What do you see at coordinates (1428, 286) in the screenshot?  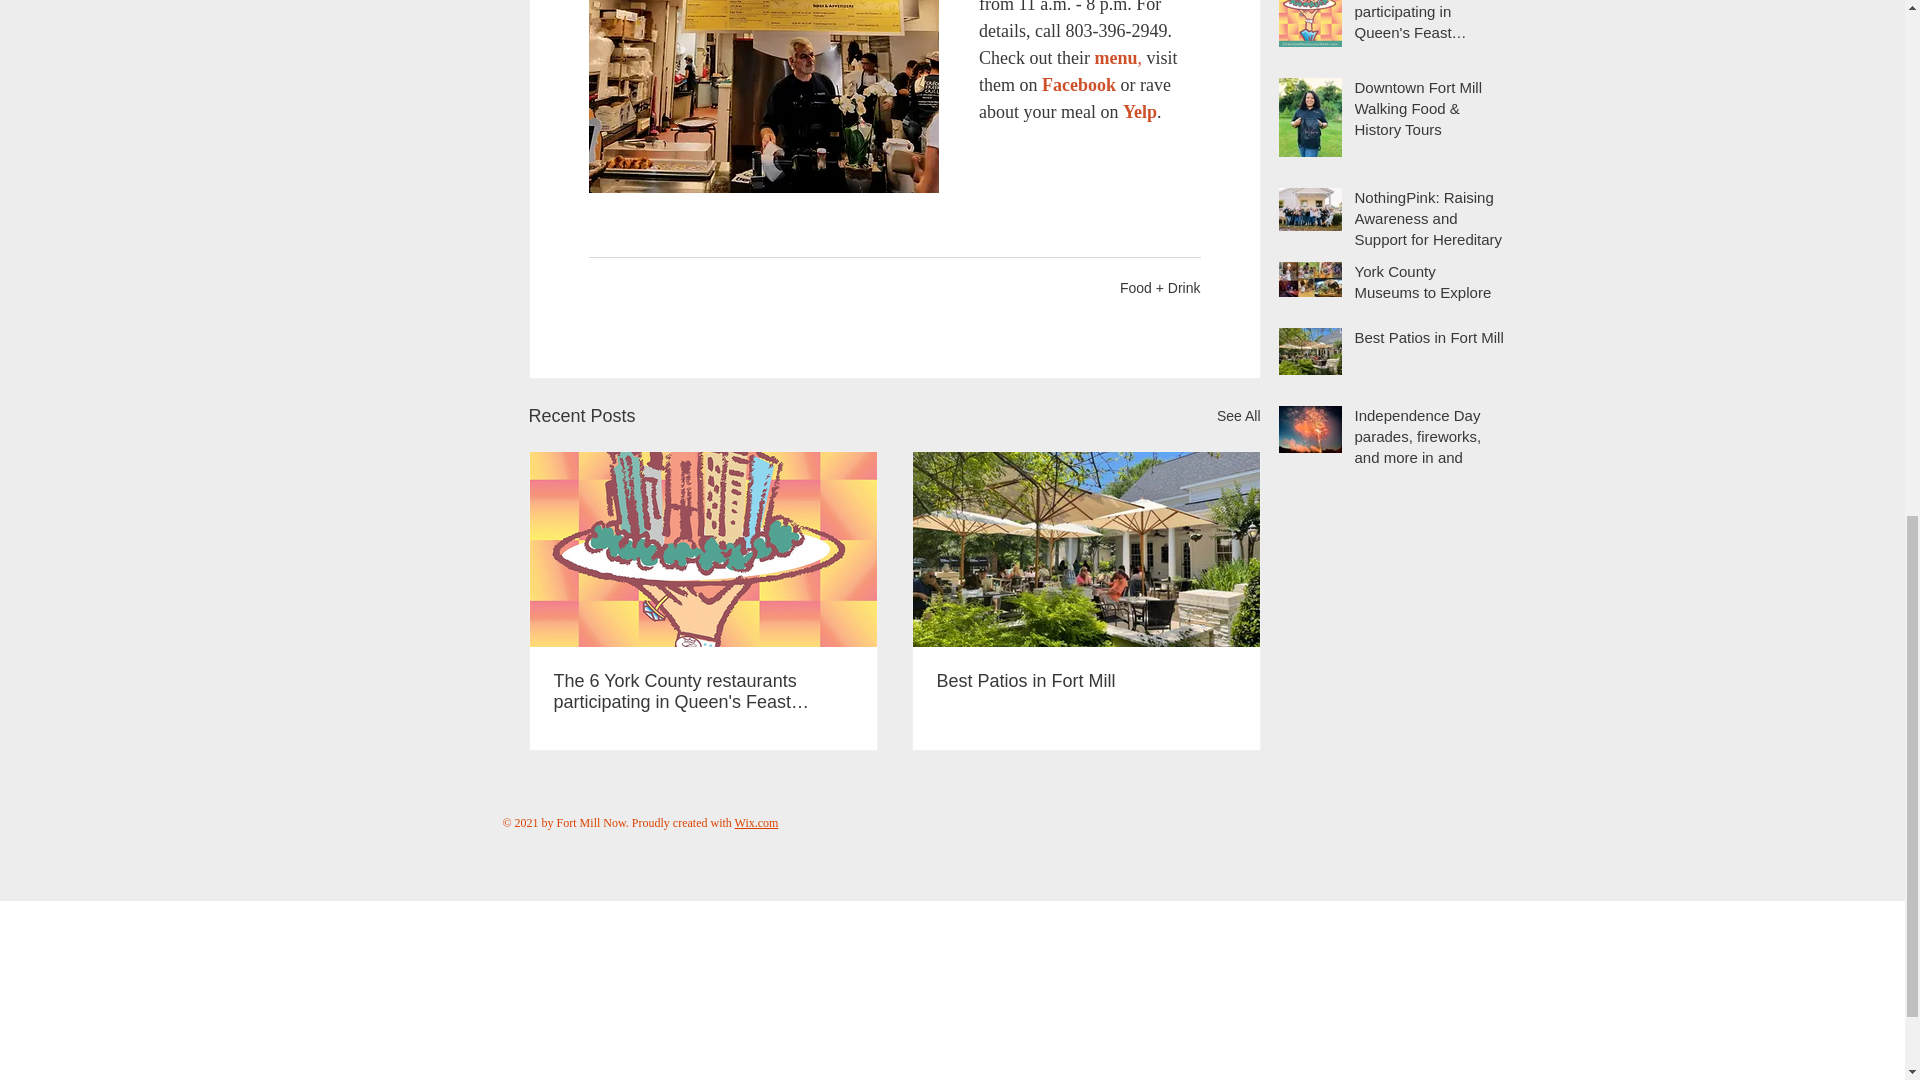 I see `York County Museums to Explore` at bounding box center [1428, 286].